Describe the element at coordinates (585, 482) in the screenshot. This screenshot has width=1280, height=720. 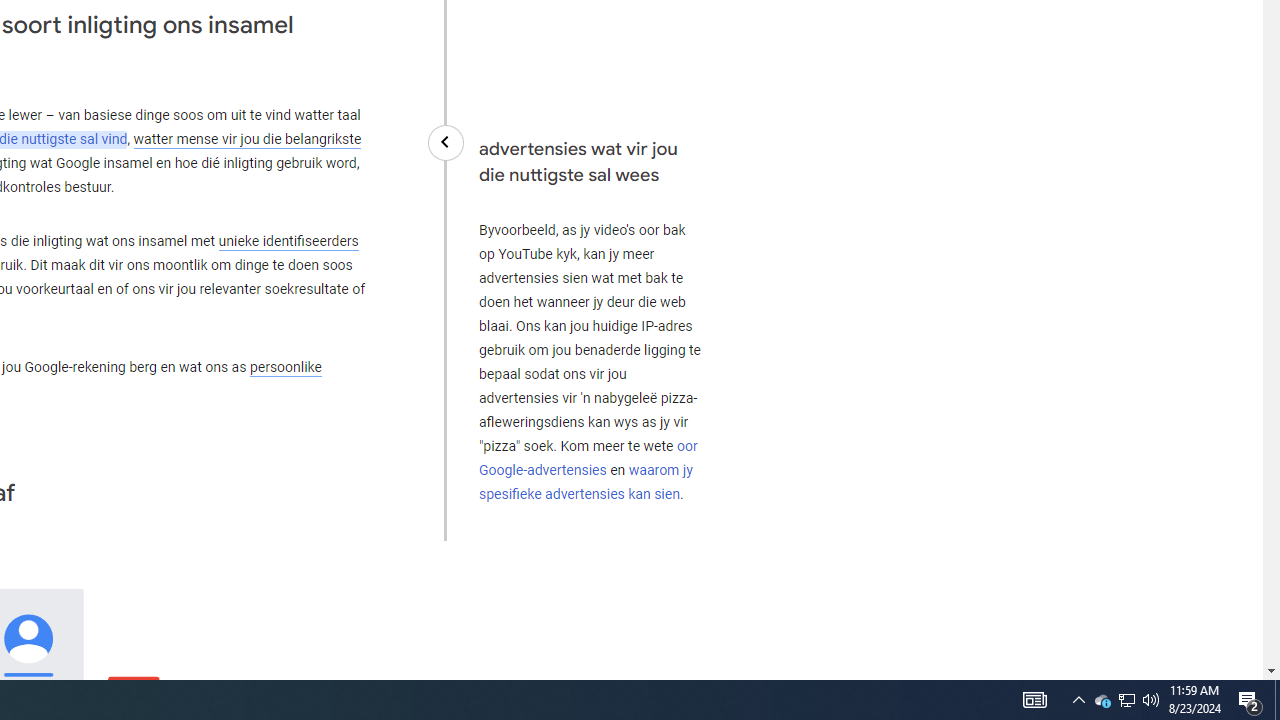
I see `waarom jy spesifieke advertensies kan sien` at that location.